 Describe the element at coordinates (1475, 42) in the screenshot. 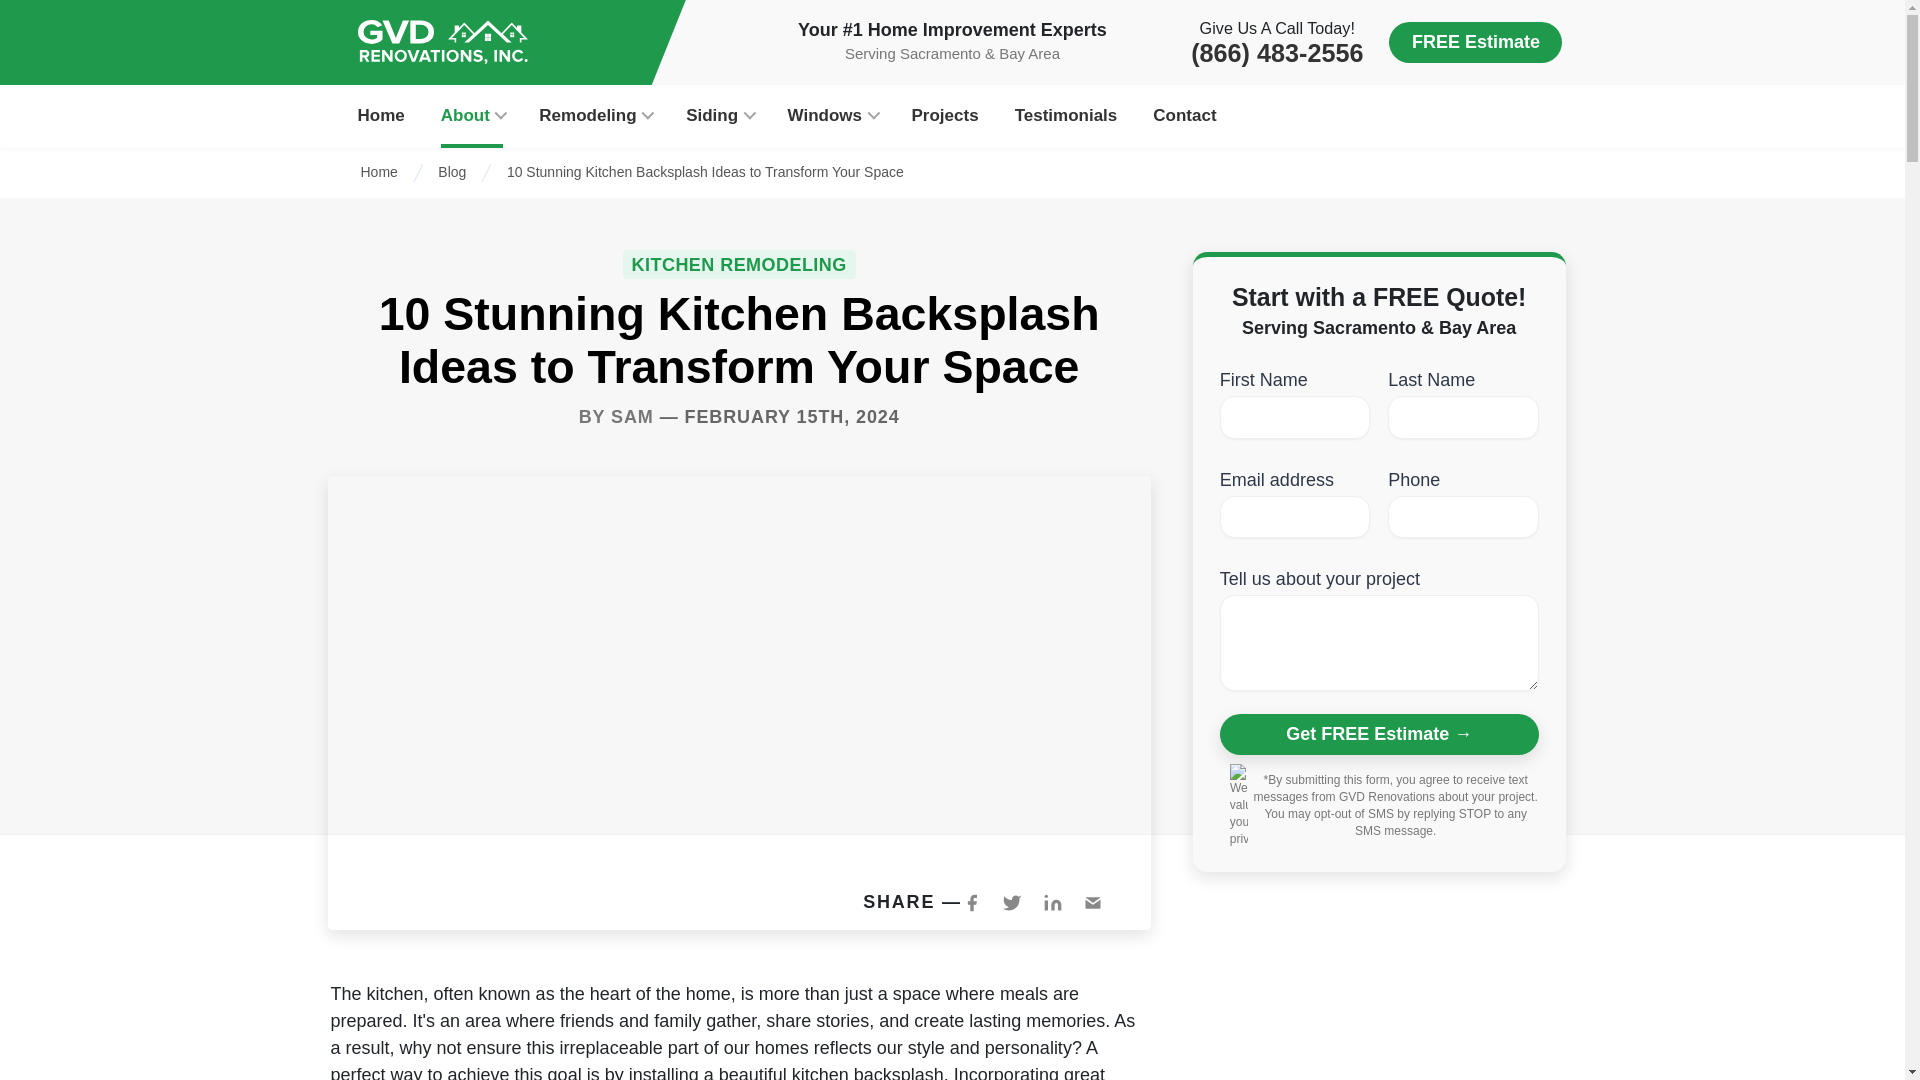

I see `FREE Estimate` at that location.